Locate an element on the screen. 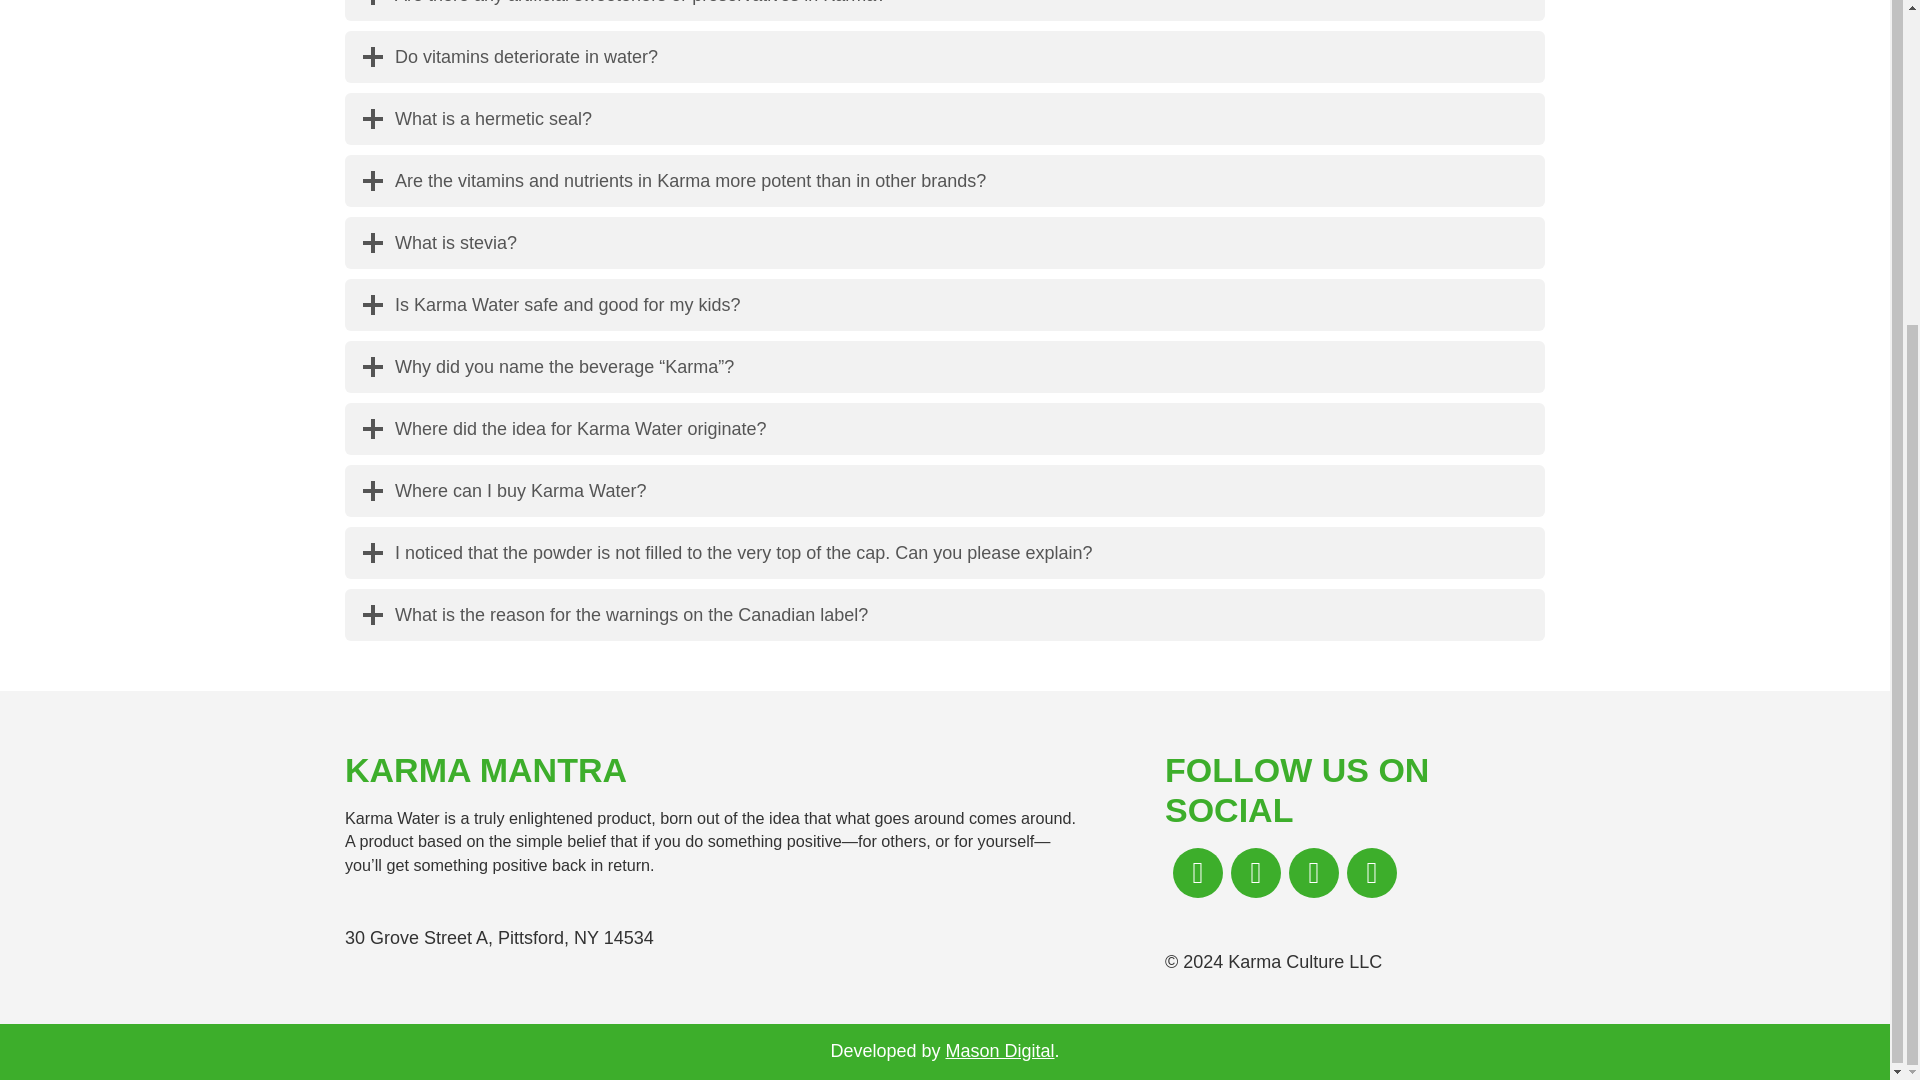  What is the reason for the warnings on the Canadian label? is located at coordinates (945, 614).